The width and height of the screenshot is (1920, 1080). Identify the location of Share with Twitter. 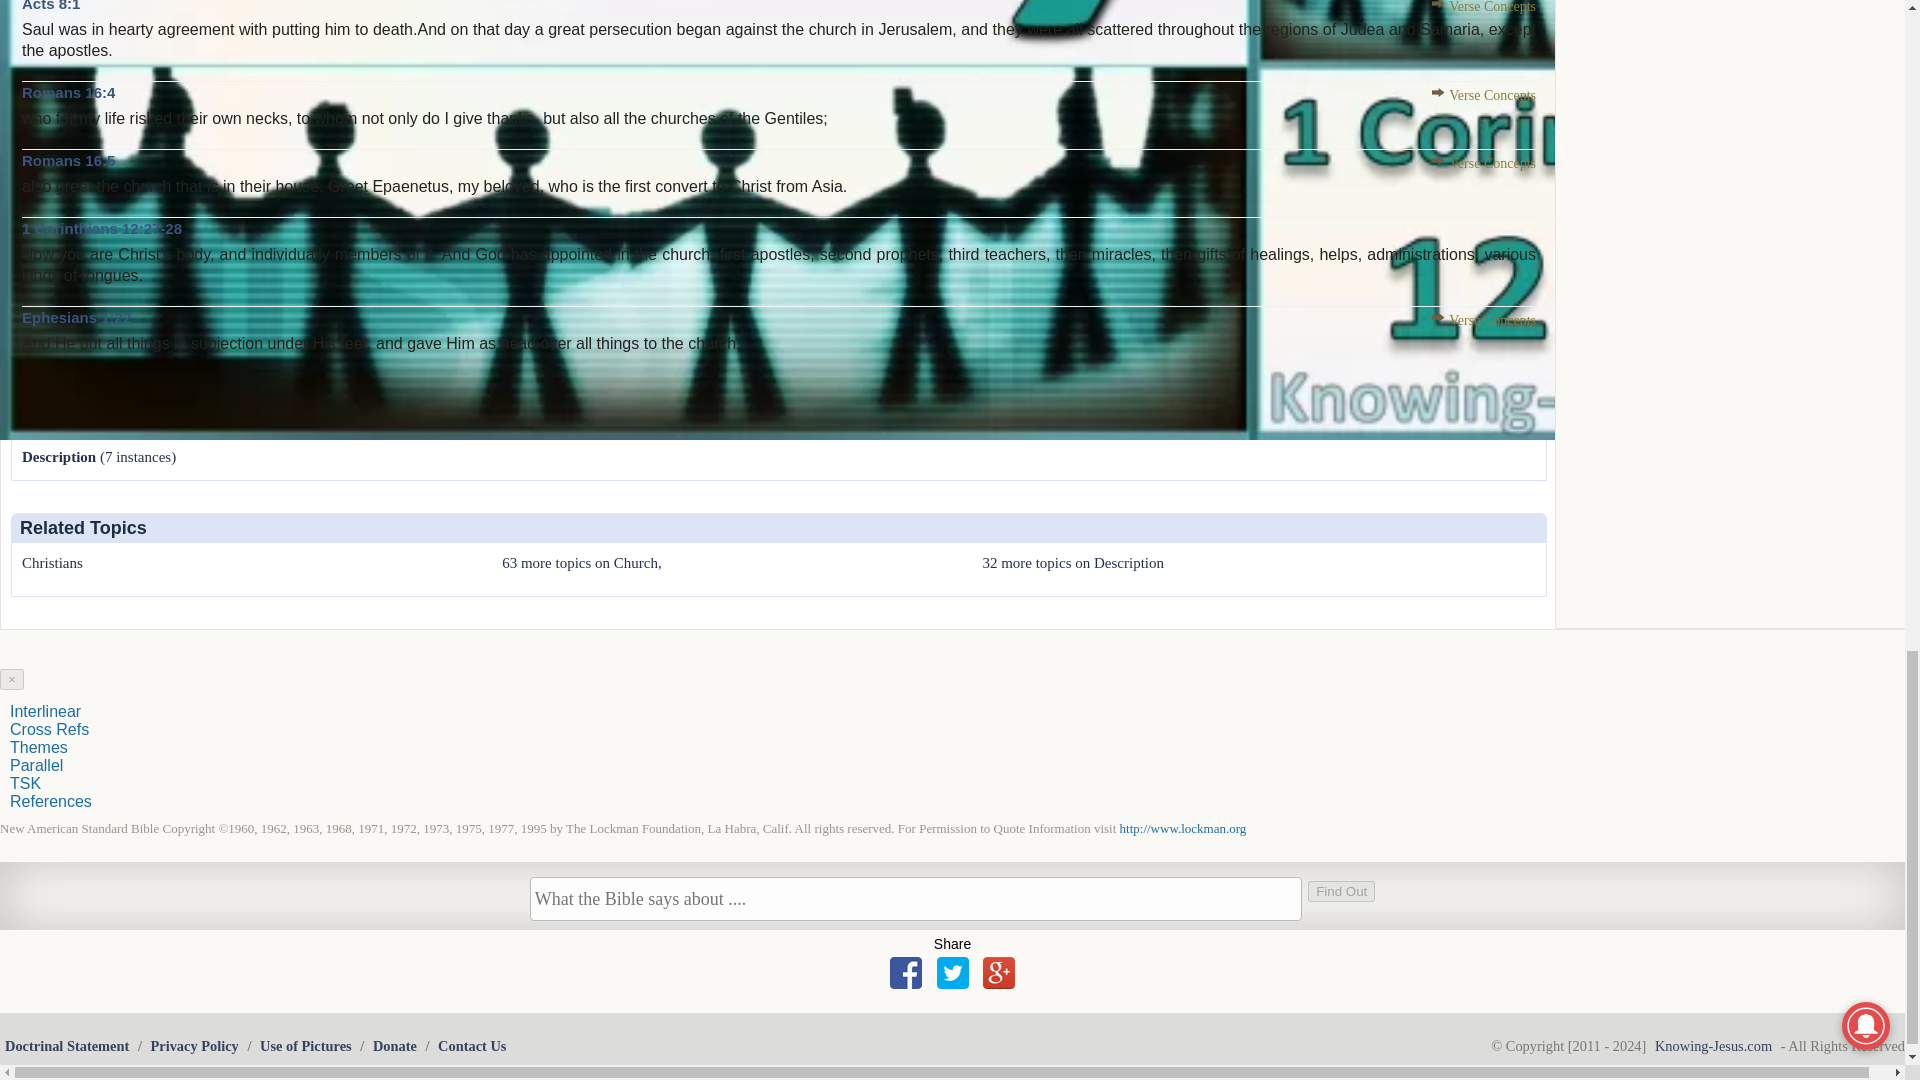
(952, 972).